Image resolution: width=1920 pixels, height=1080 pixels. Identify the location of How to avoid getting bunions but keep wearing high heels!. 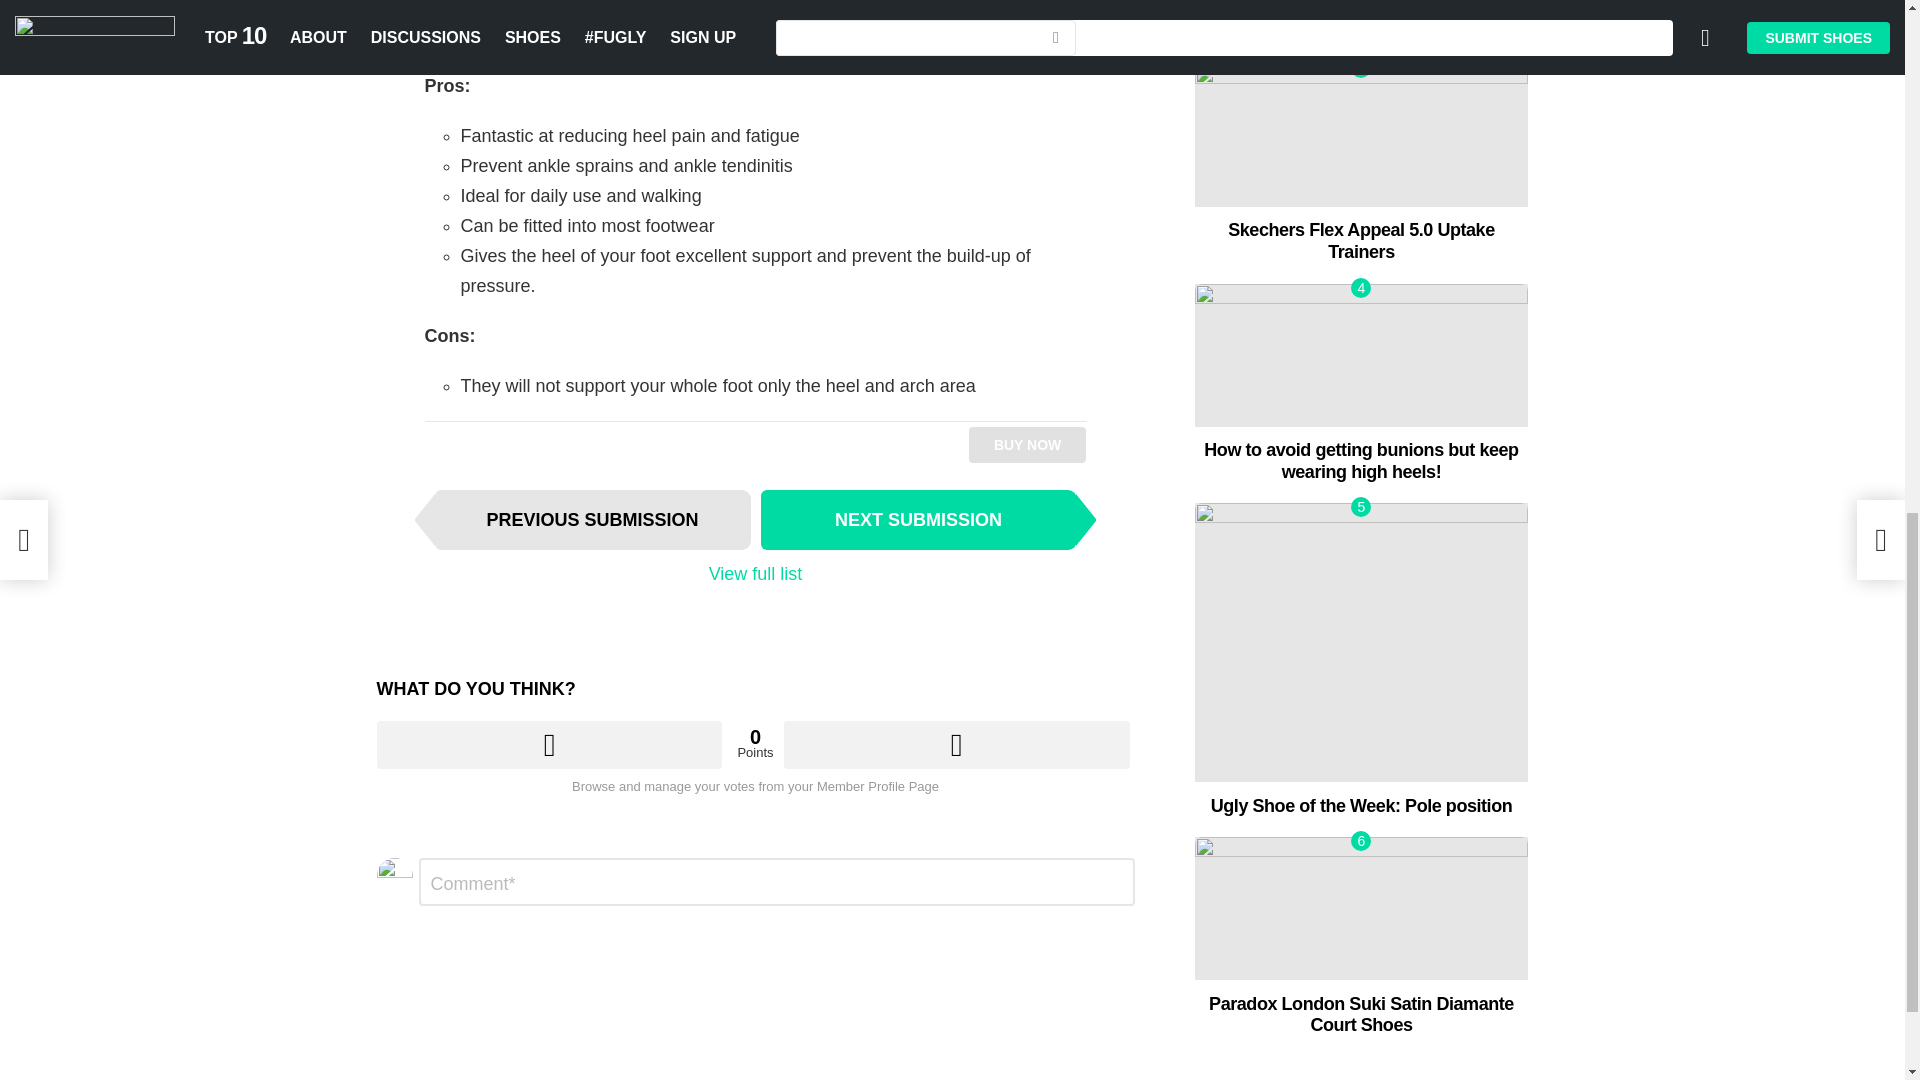
(1361, 355).